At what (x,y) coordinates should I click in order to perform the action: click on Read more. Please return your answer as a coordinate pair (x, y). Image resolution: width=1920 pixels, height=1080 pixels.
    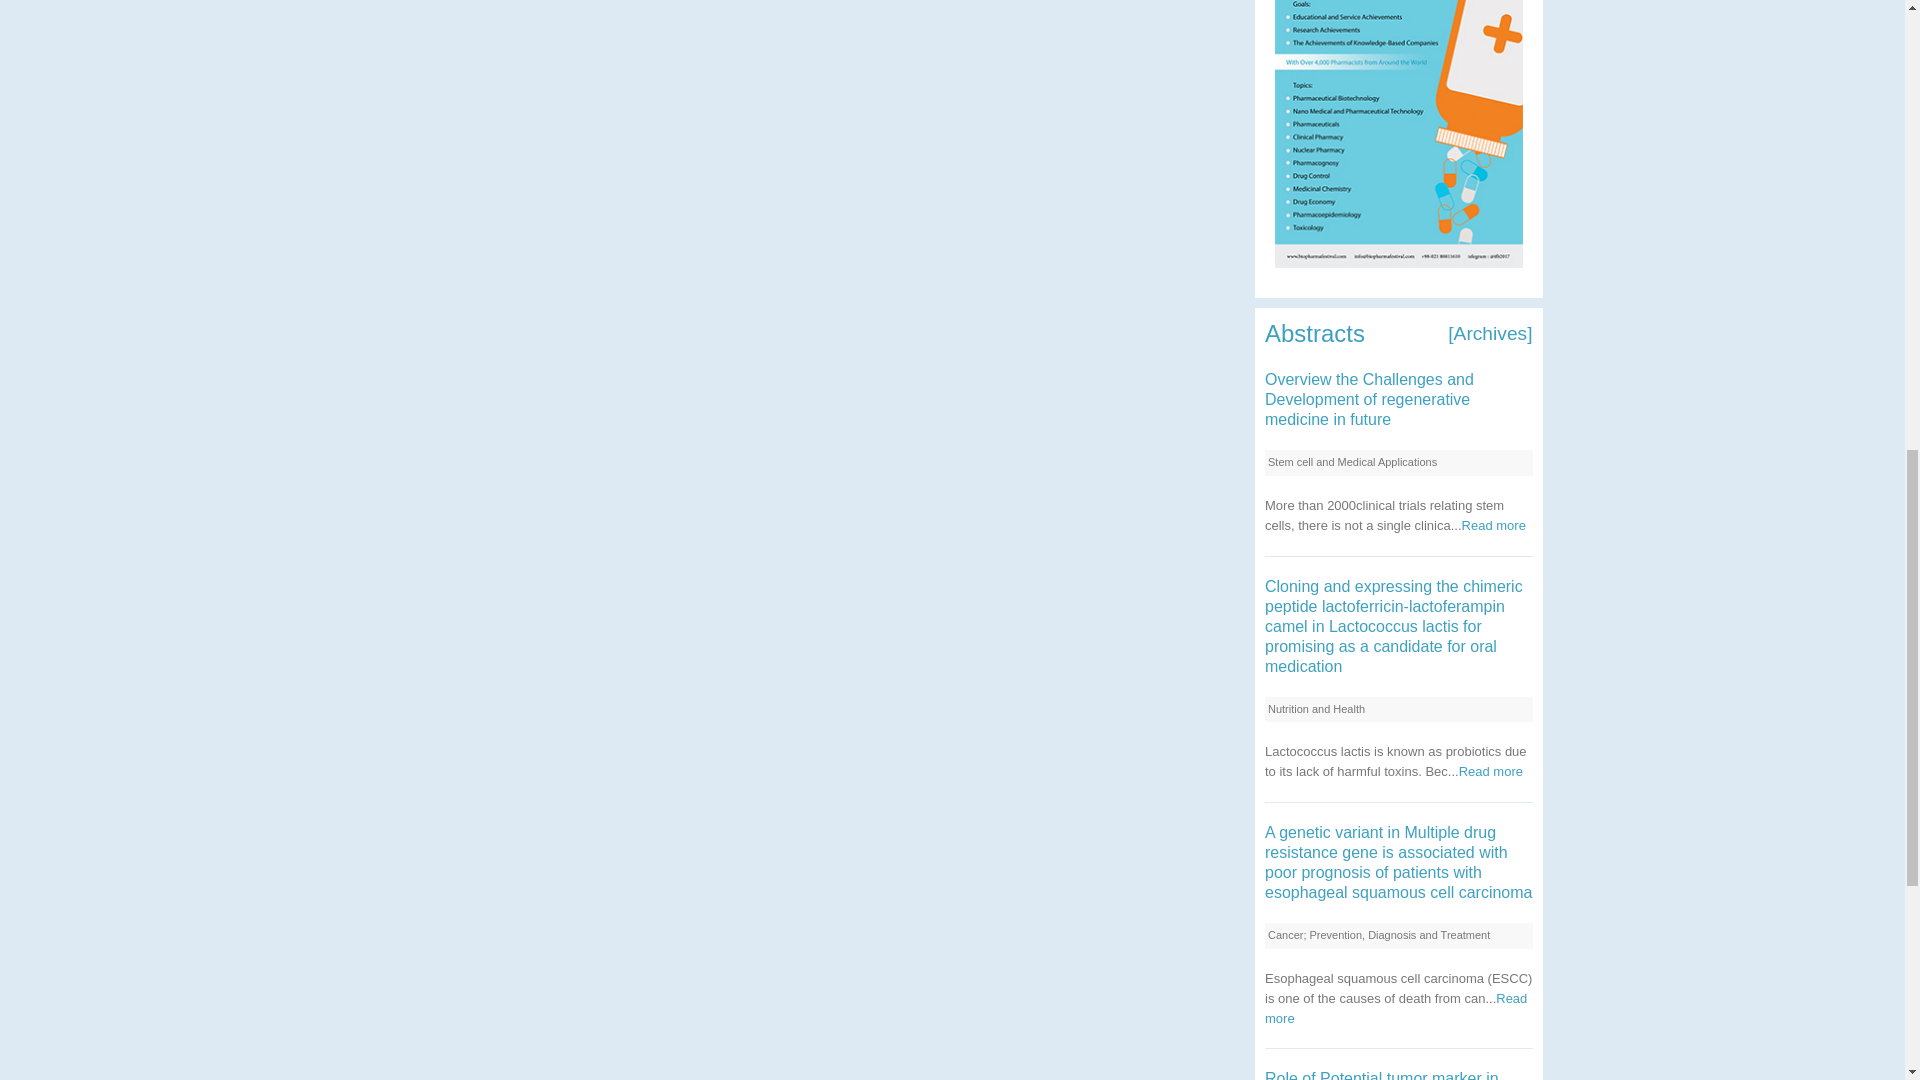
    Looking at the image, I should click on (1396, 1008).